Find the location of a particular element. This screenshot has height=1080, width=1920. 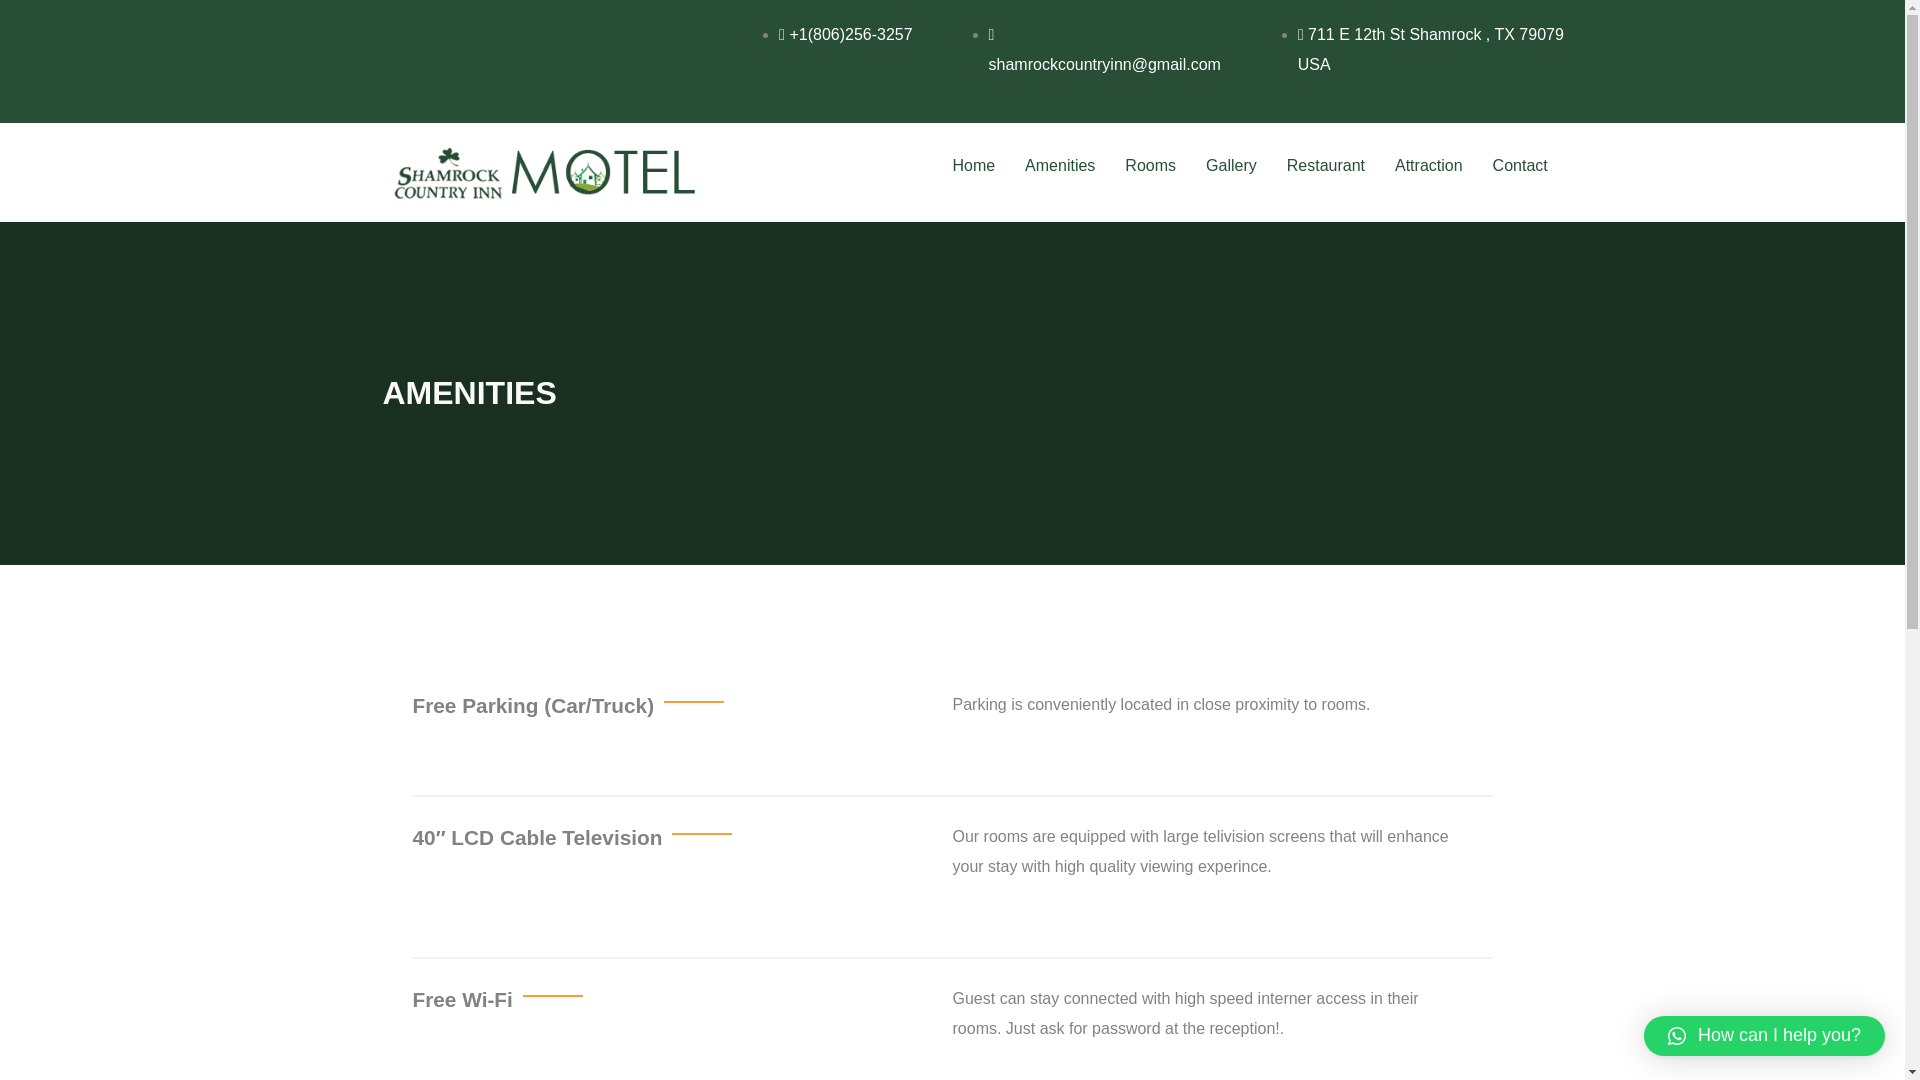

Contact is located at coordinates (1520, 166).